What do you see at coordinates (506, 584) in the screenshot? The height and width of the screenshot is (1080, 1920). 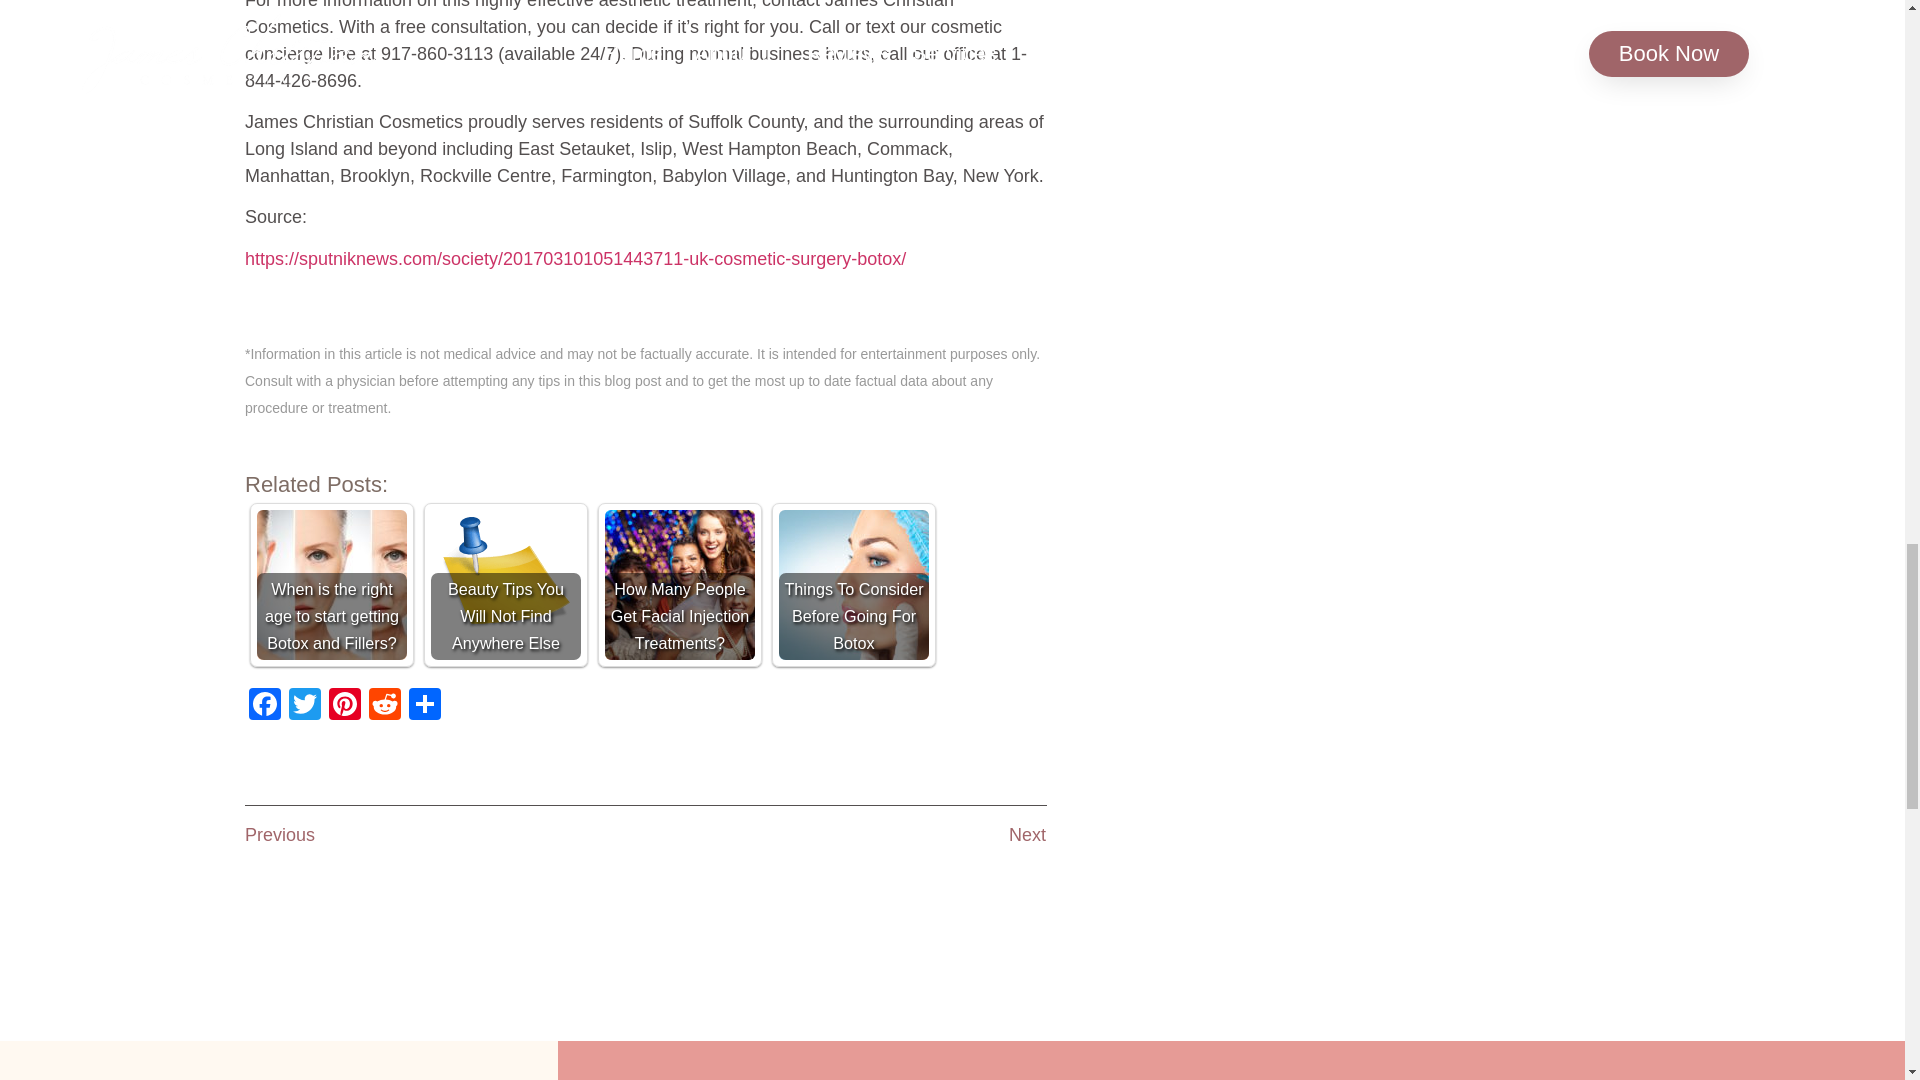 I see `Beauty Tips You Will Not Find Anywhere Else` at bounding box center [506, 584].